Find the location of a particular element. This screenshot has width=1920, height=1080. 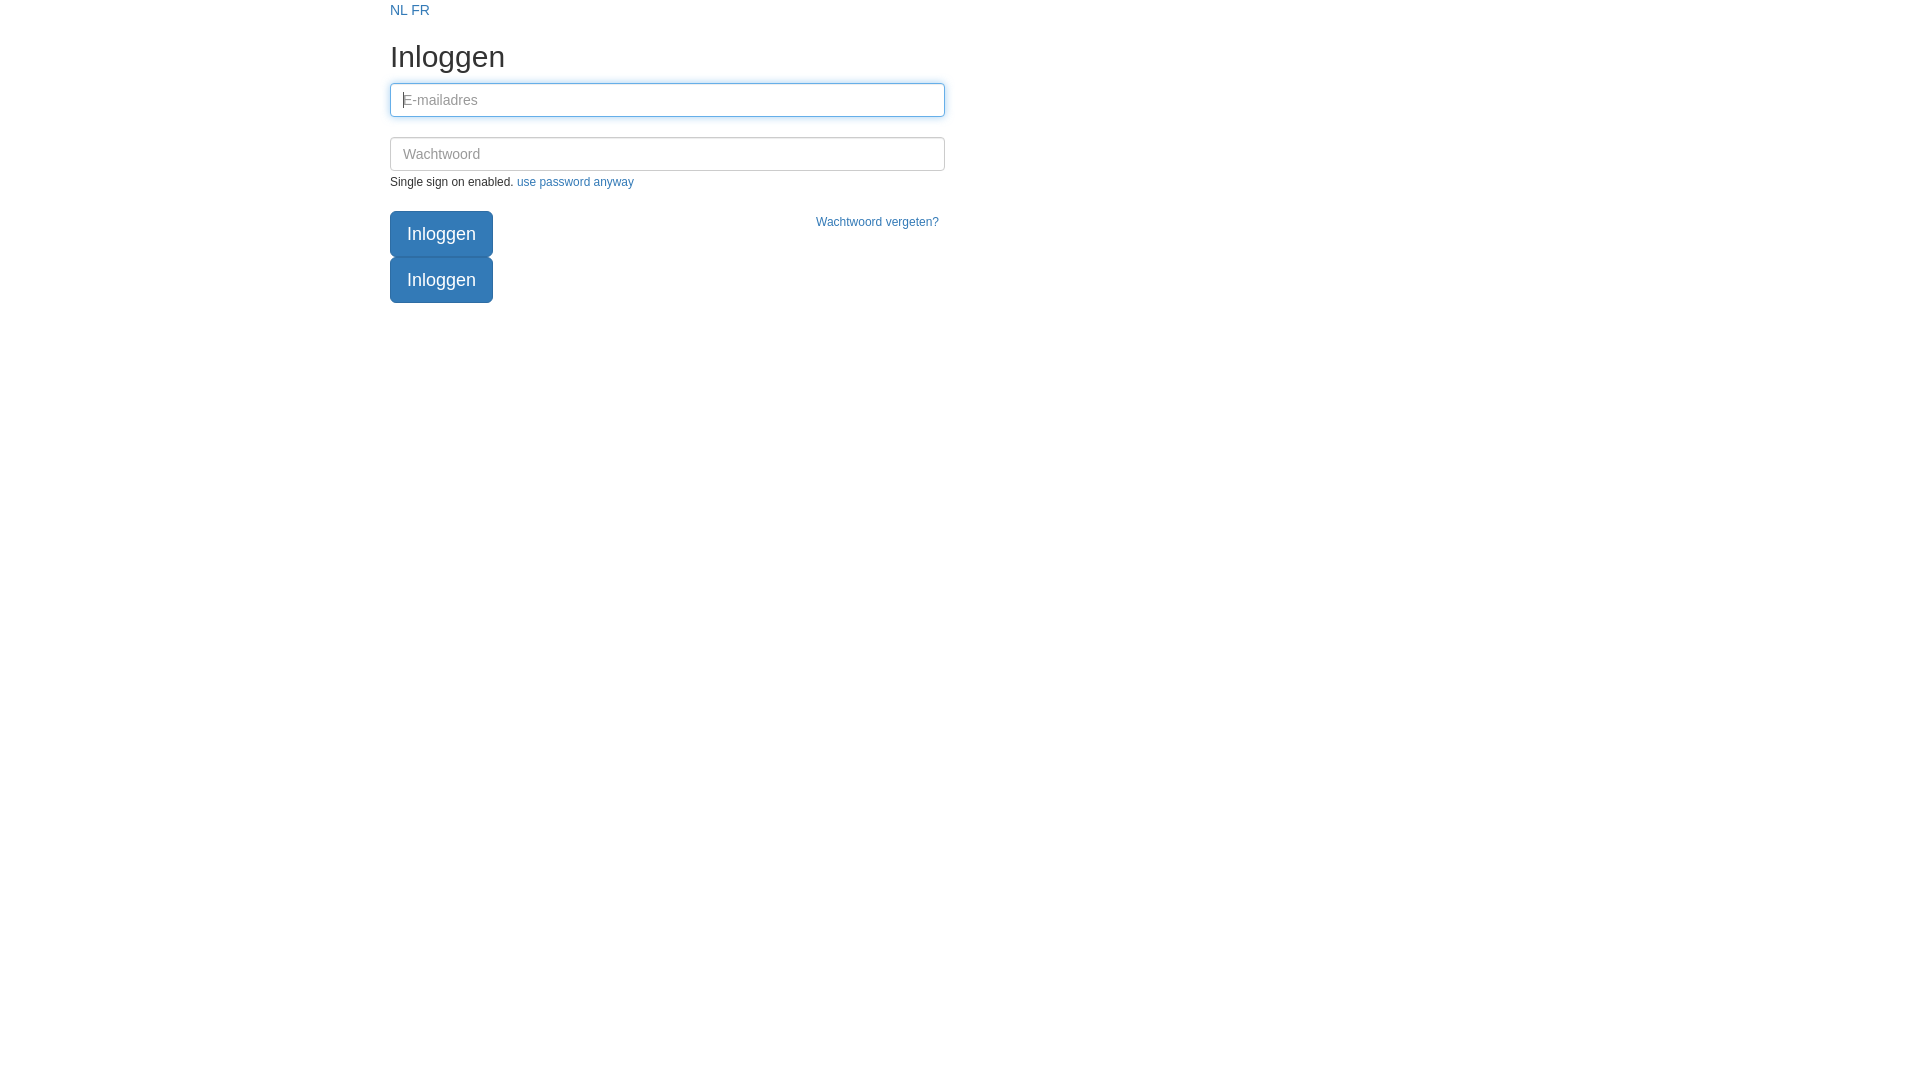

Inloggen is located at coordinates (442, 234).